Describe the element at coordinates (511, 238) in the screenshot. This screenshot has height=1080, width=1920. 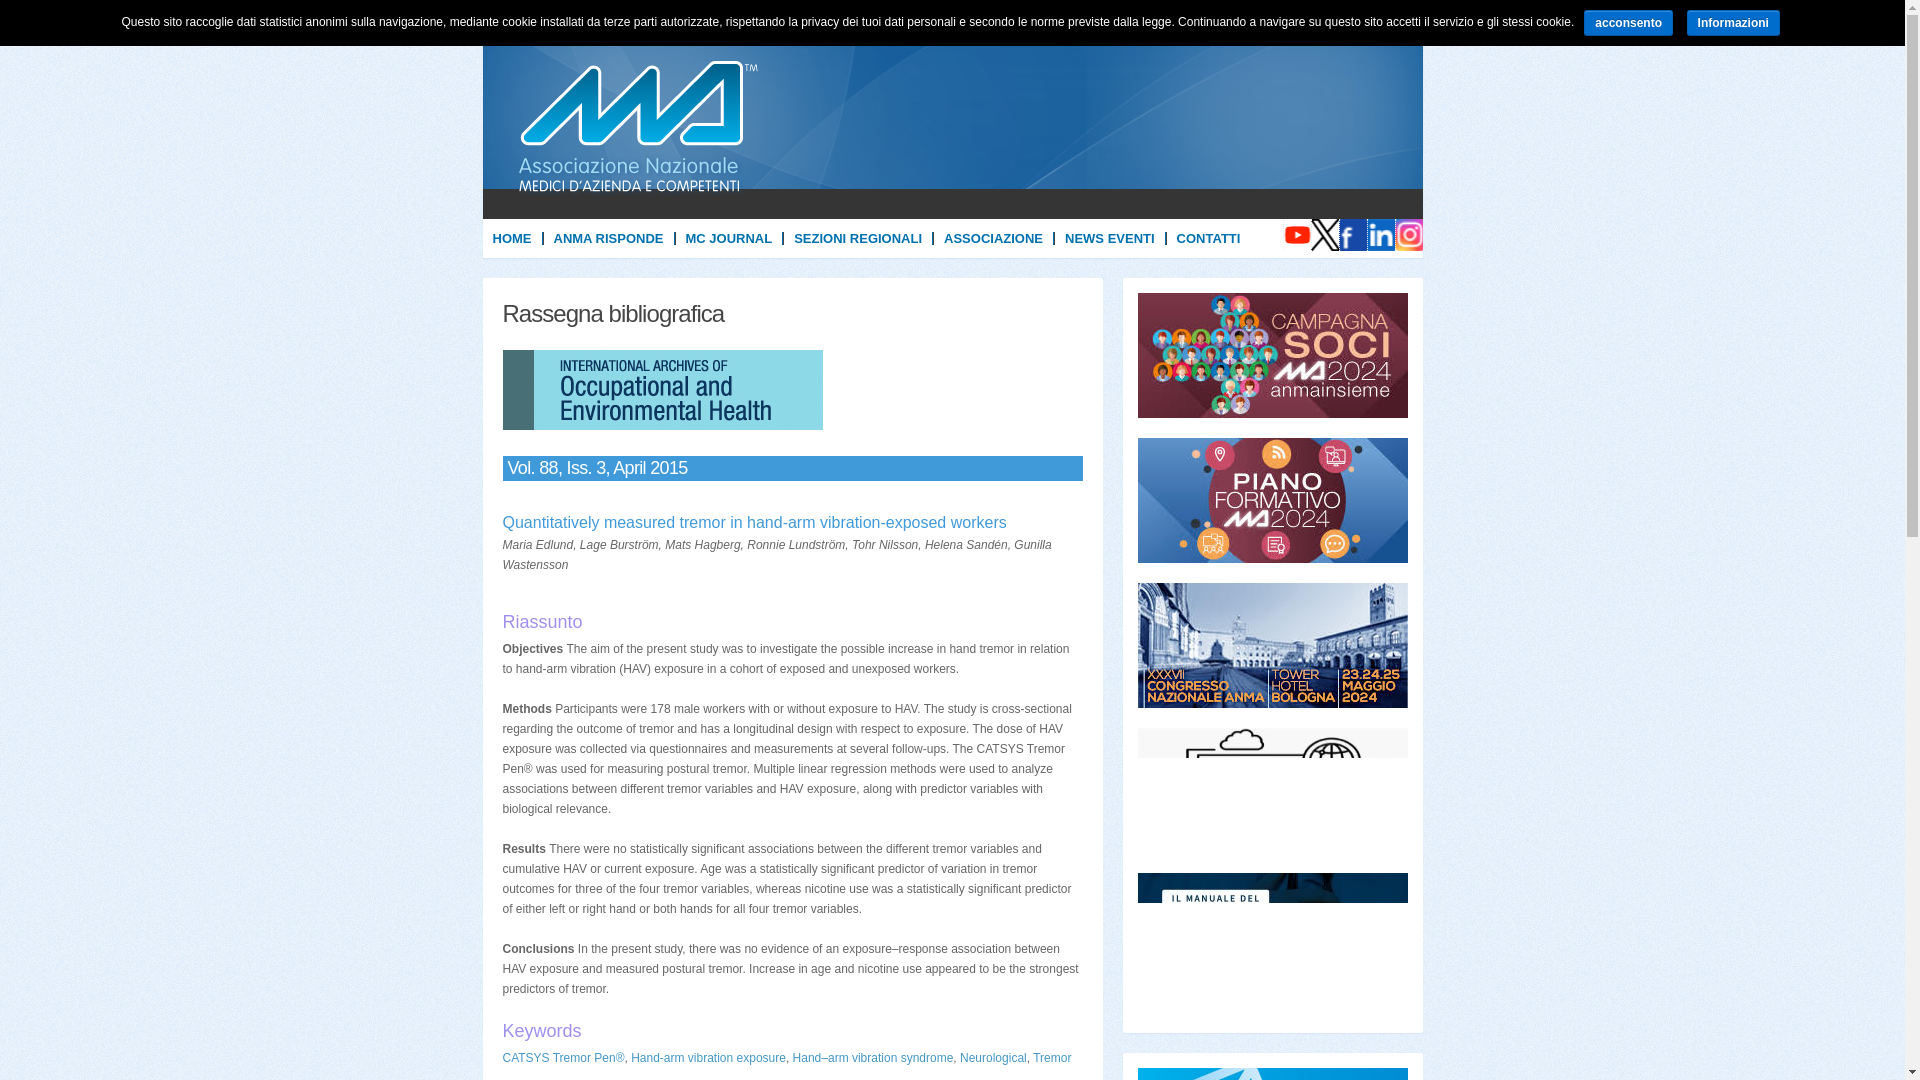
I see `HOME` at that location.